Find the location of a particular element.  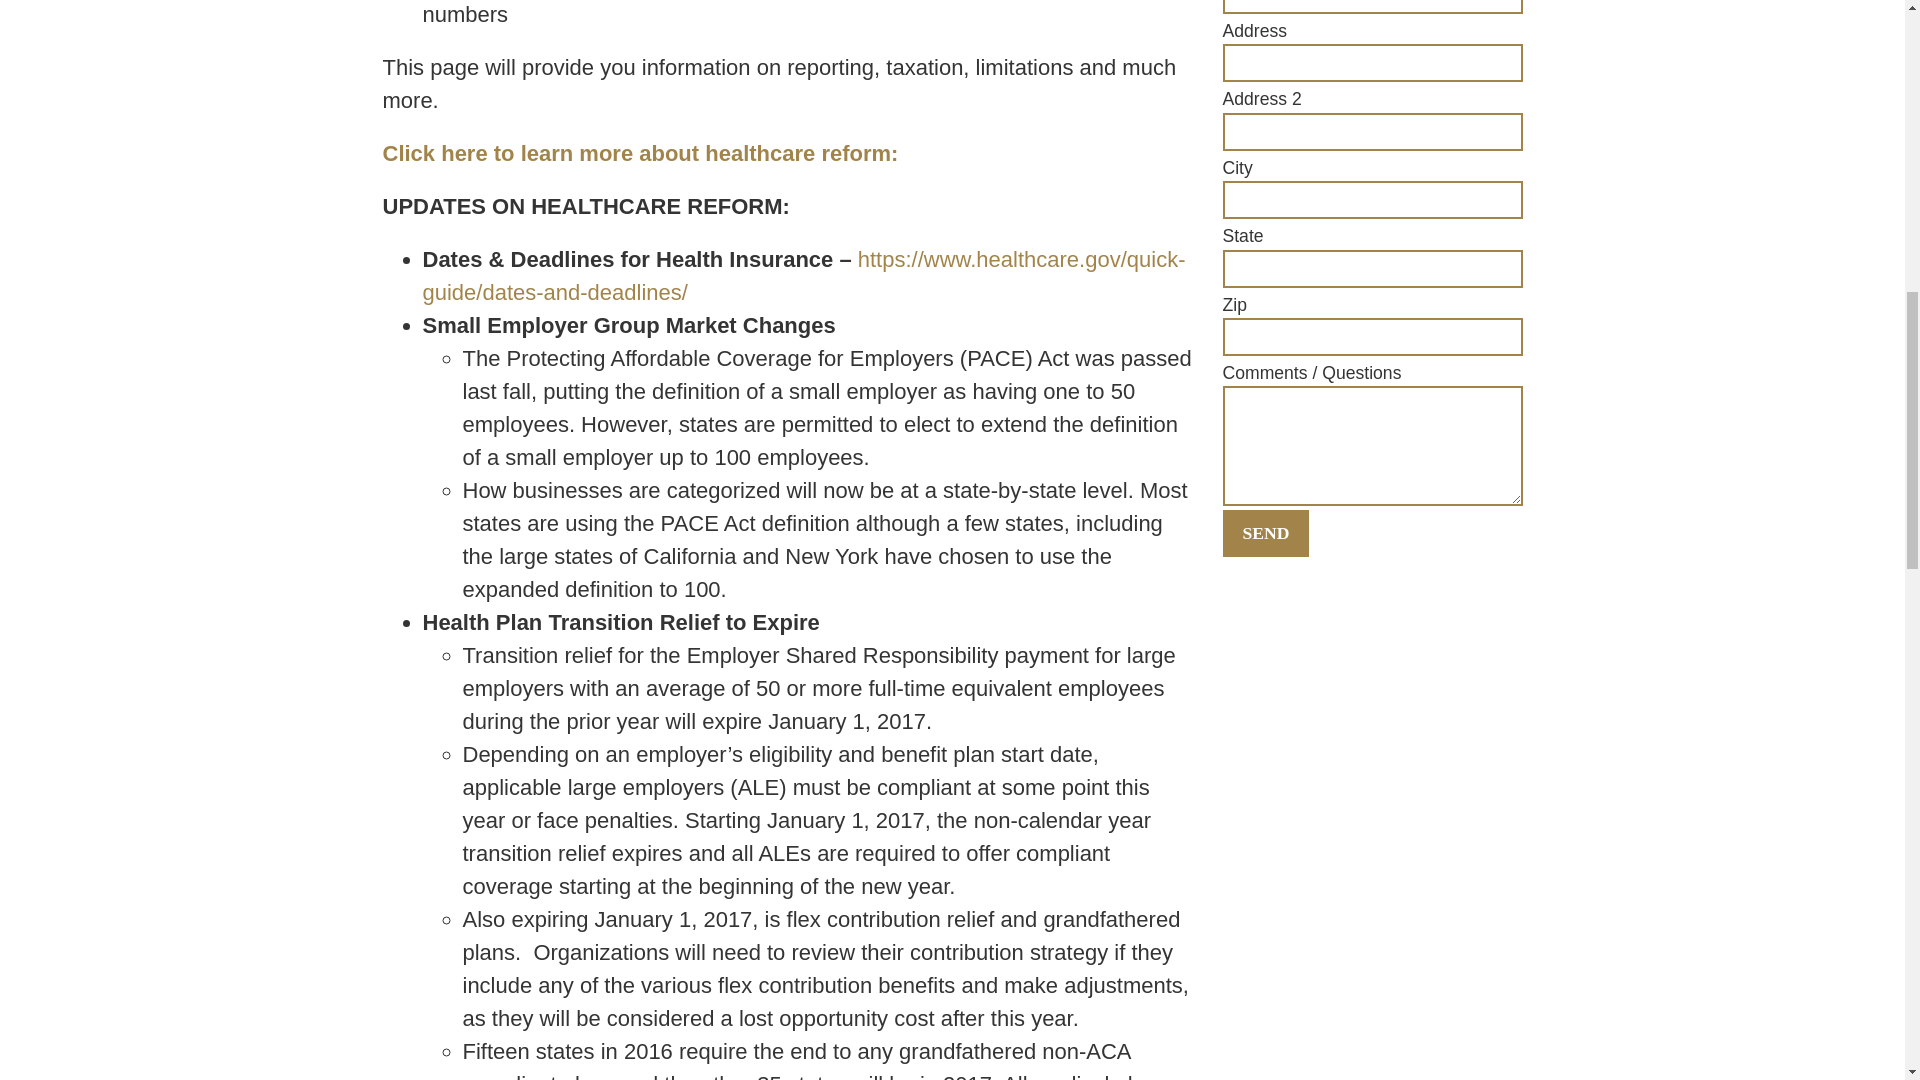

Send is located at coordinates (1265, 532).